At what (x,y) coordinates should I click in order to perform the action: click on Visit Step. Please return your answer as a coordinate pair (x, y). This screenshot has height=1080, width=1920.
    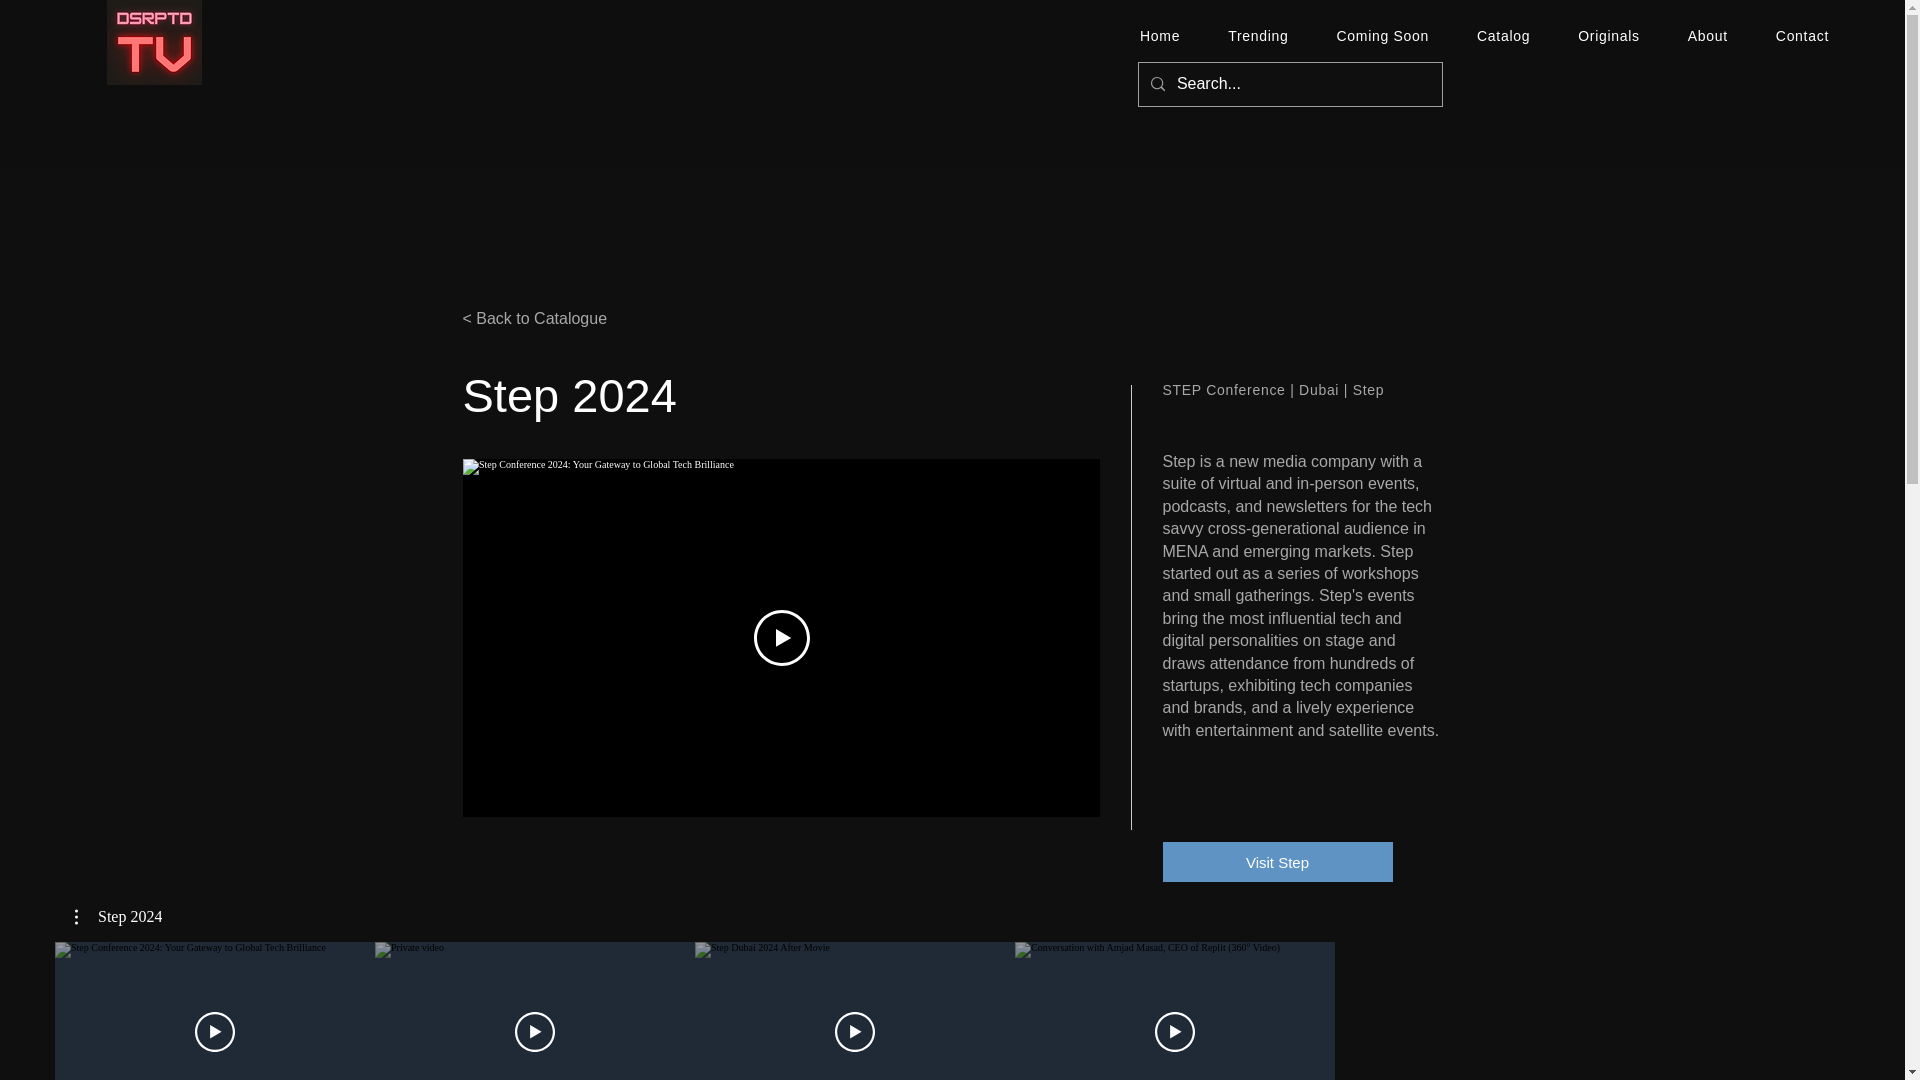
    Looking at the image, I should click on (1276, 862).